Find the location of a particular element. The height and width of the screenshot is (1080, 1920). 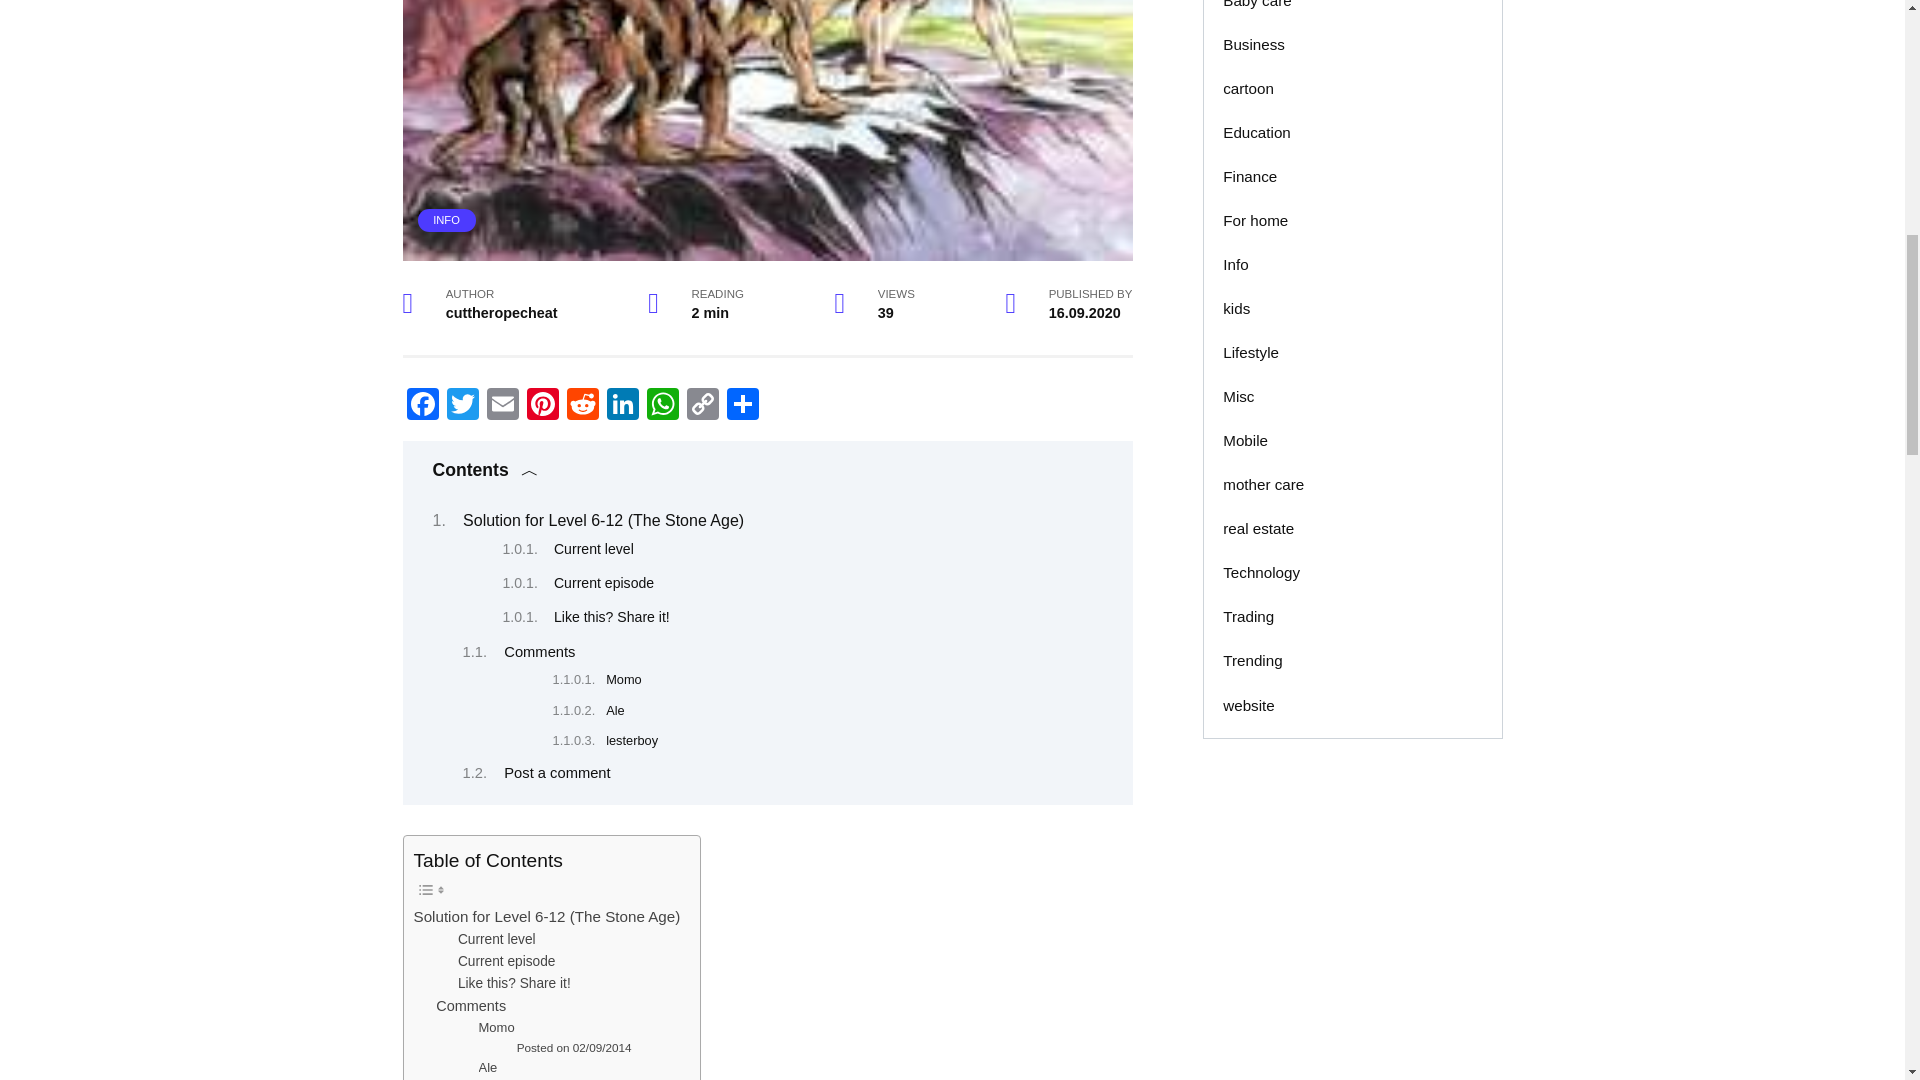

Facebook is located at coordinates (421, 406).